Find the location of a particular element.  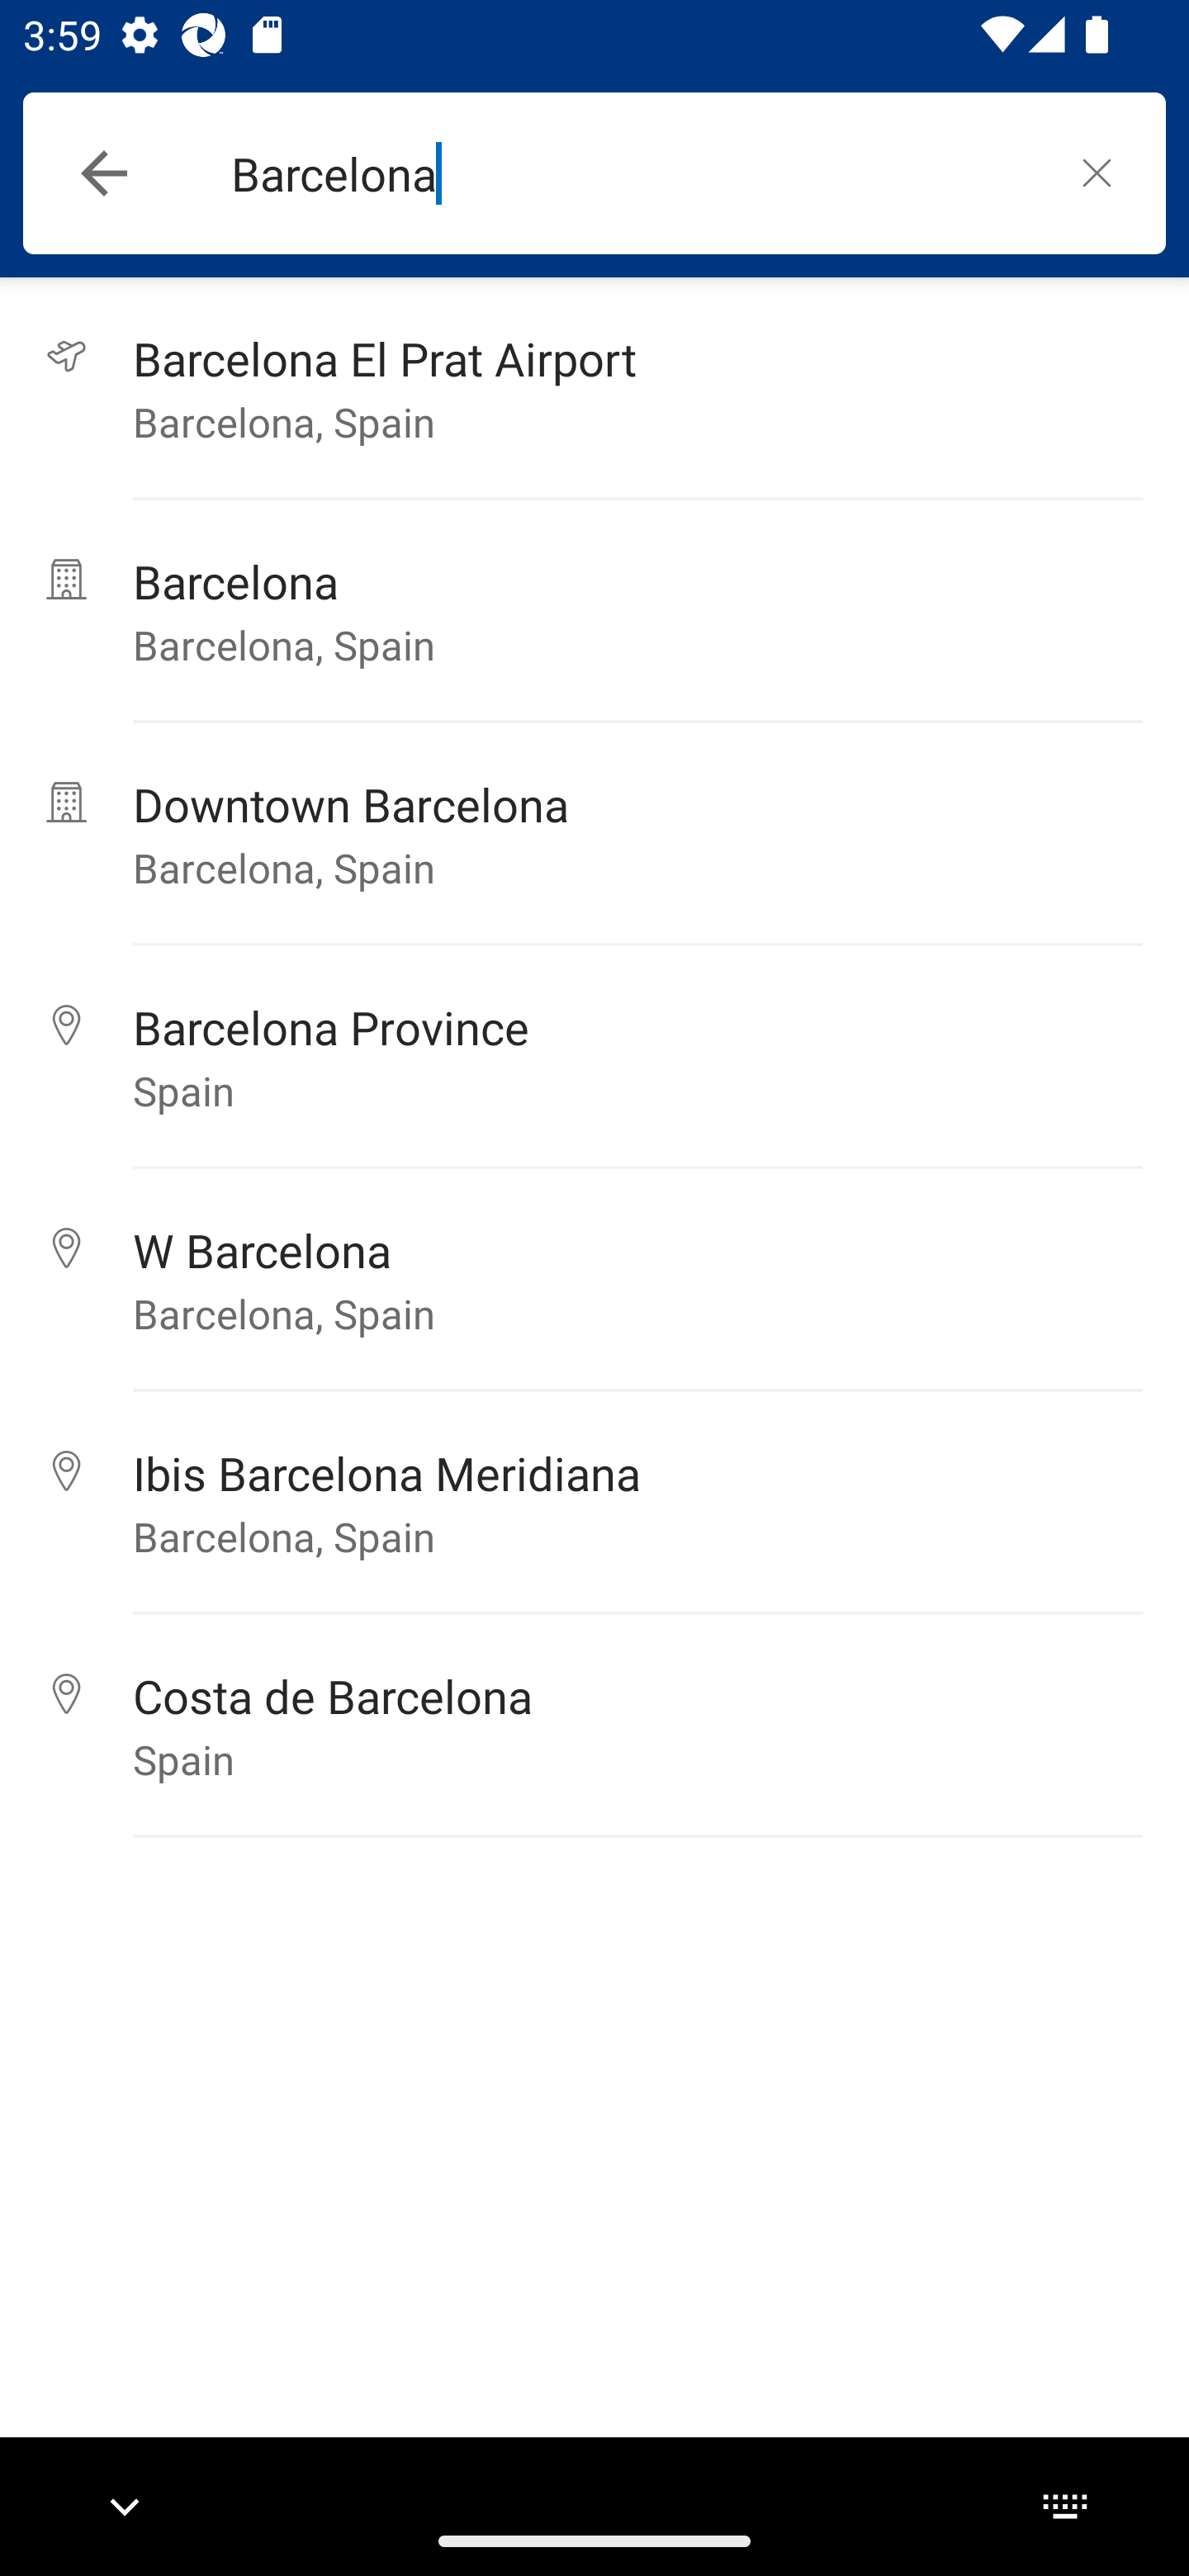

놕 is located at coordinates (1097, 172).